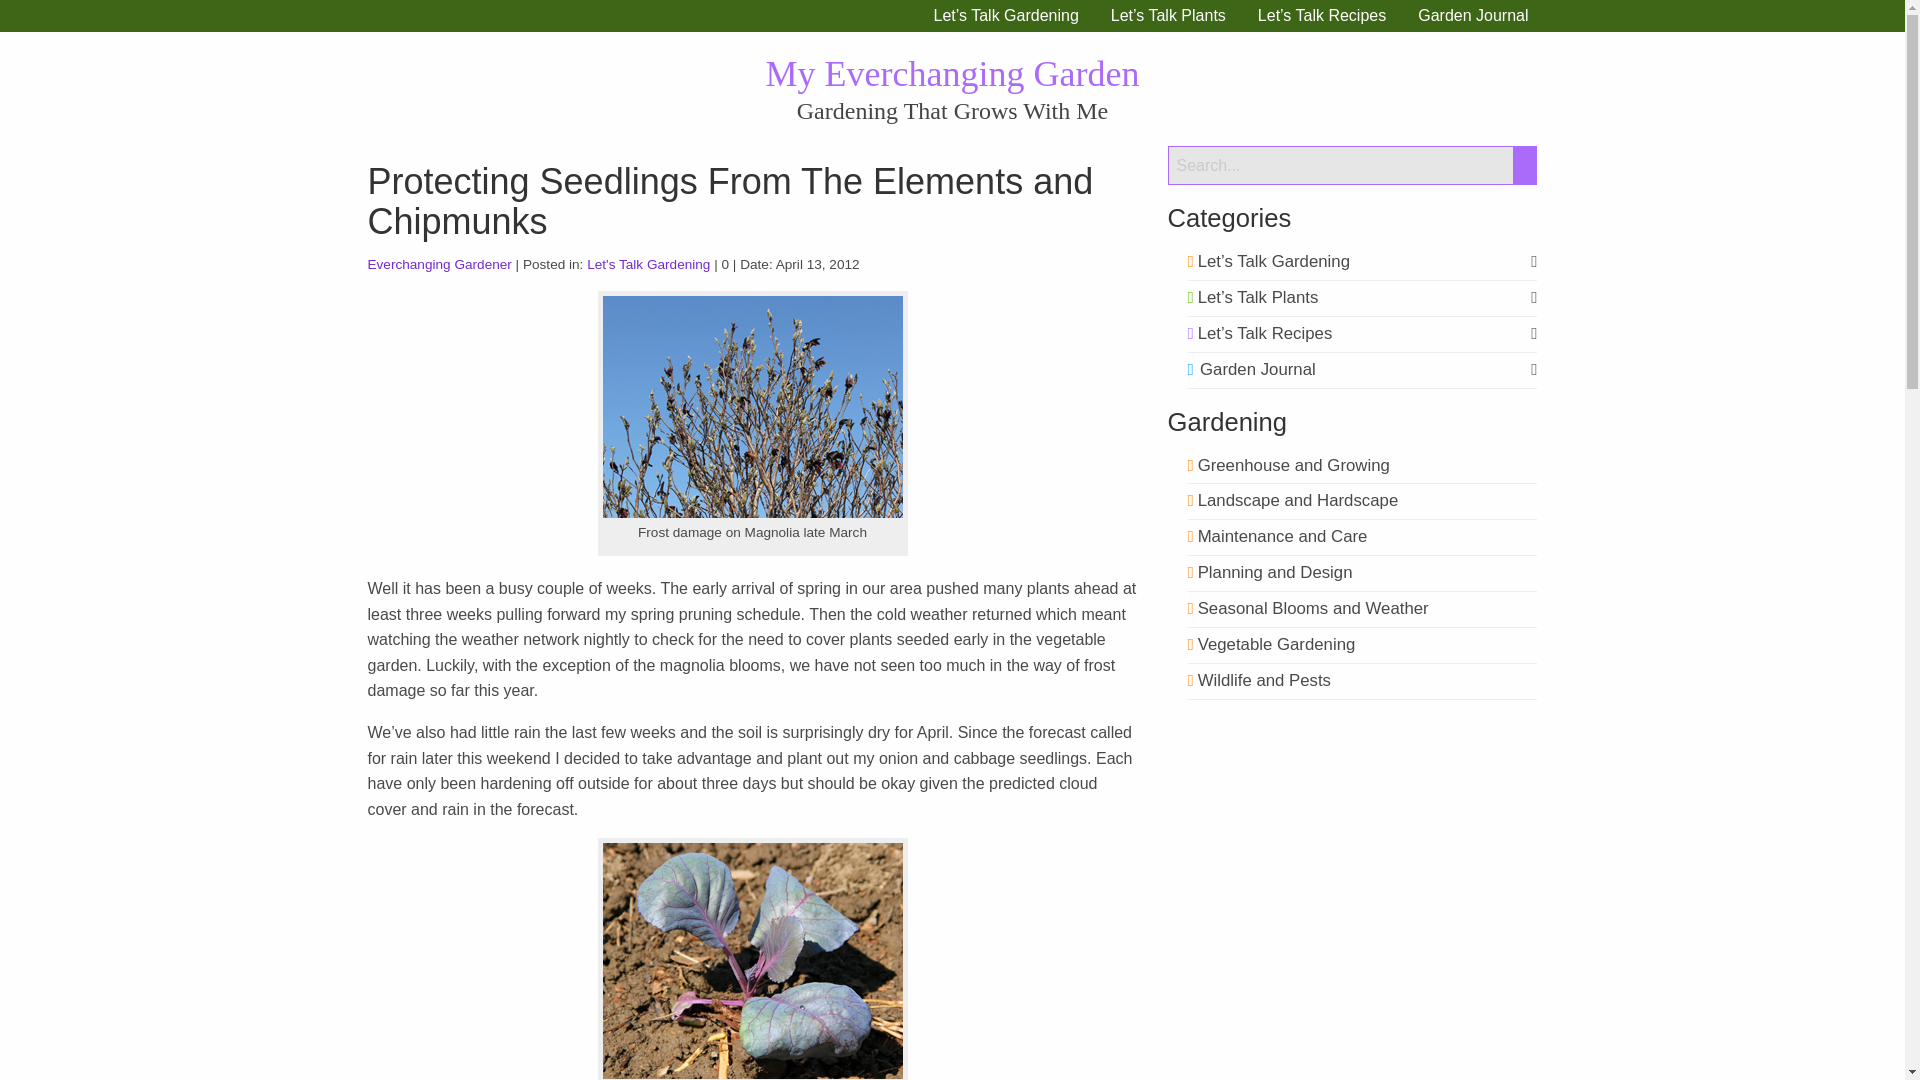  I want to click on Garden Journal, so click(1252, 369).